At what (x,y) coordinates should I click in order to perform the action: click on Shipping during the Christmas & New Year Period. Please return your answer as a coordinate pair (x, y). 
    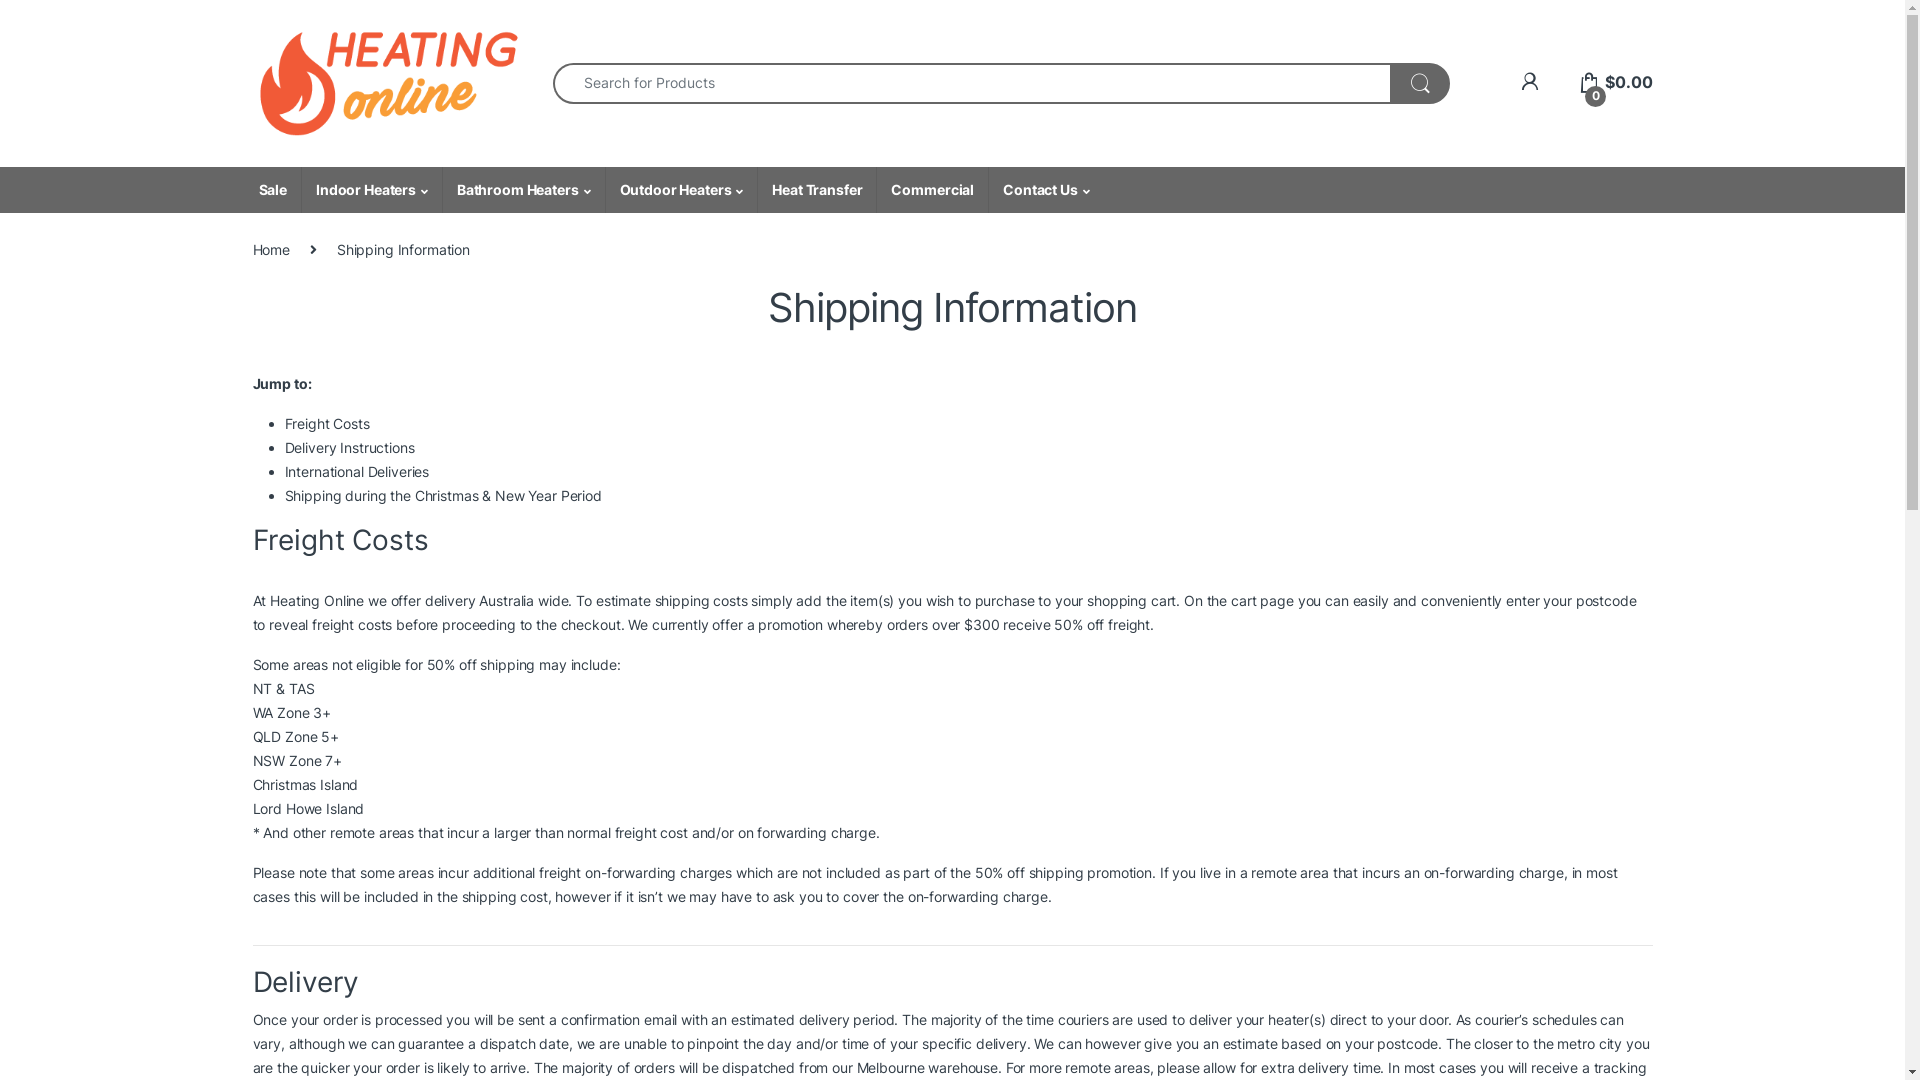
    Looking at the image, I should click on (442, 496).